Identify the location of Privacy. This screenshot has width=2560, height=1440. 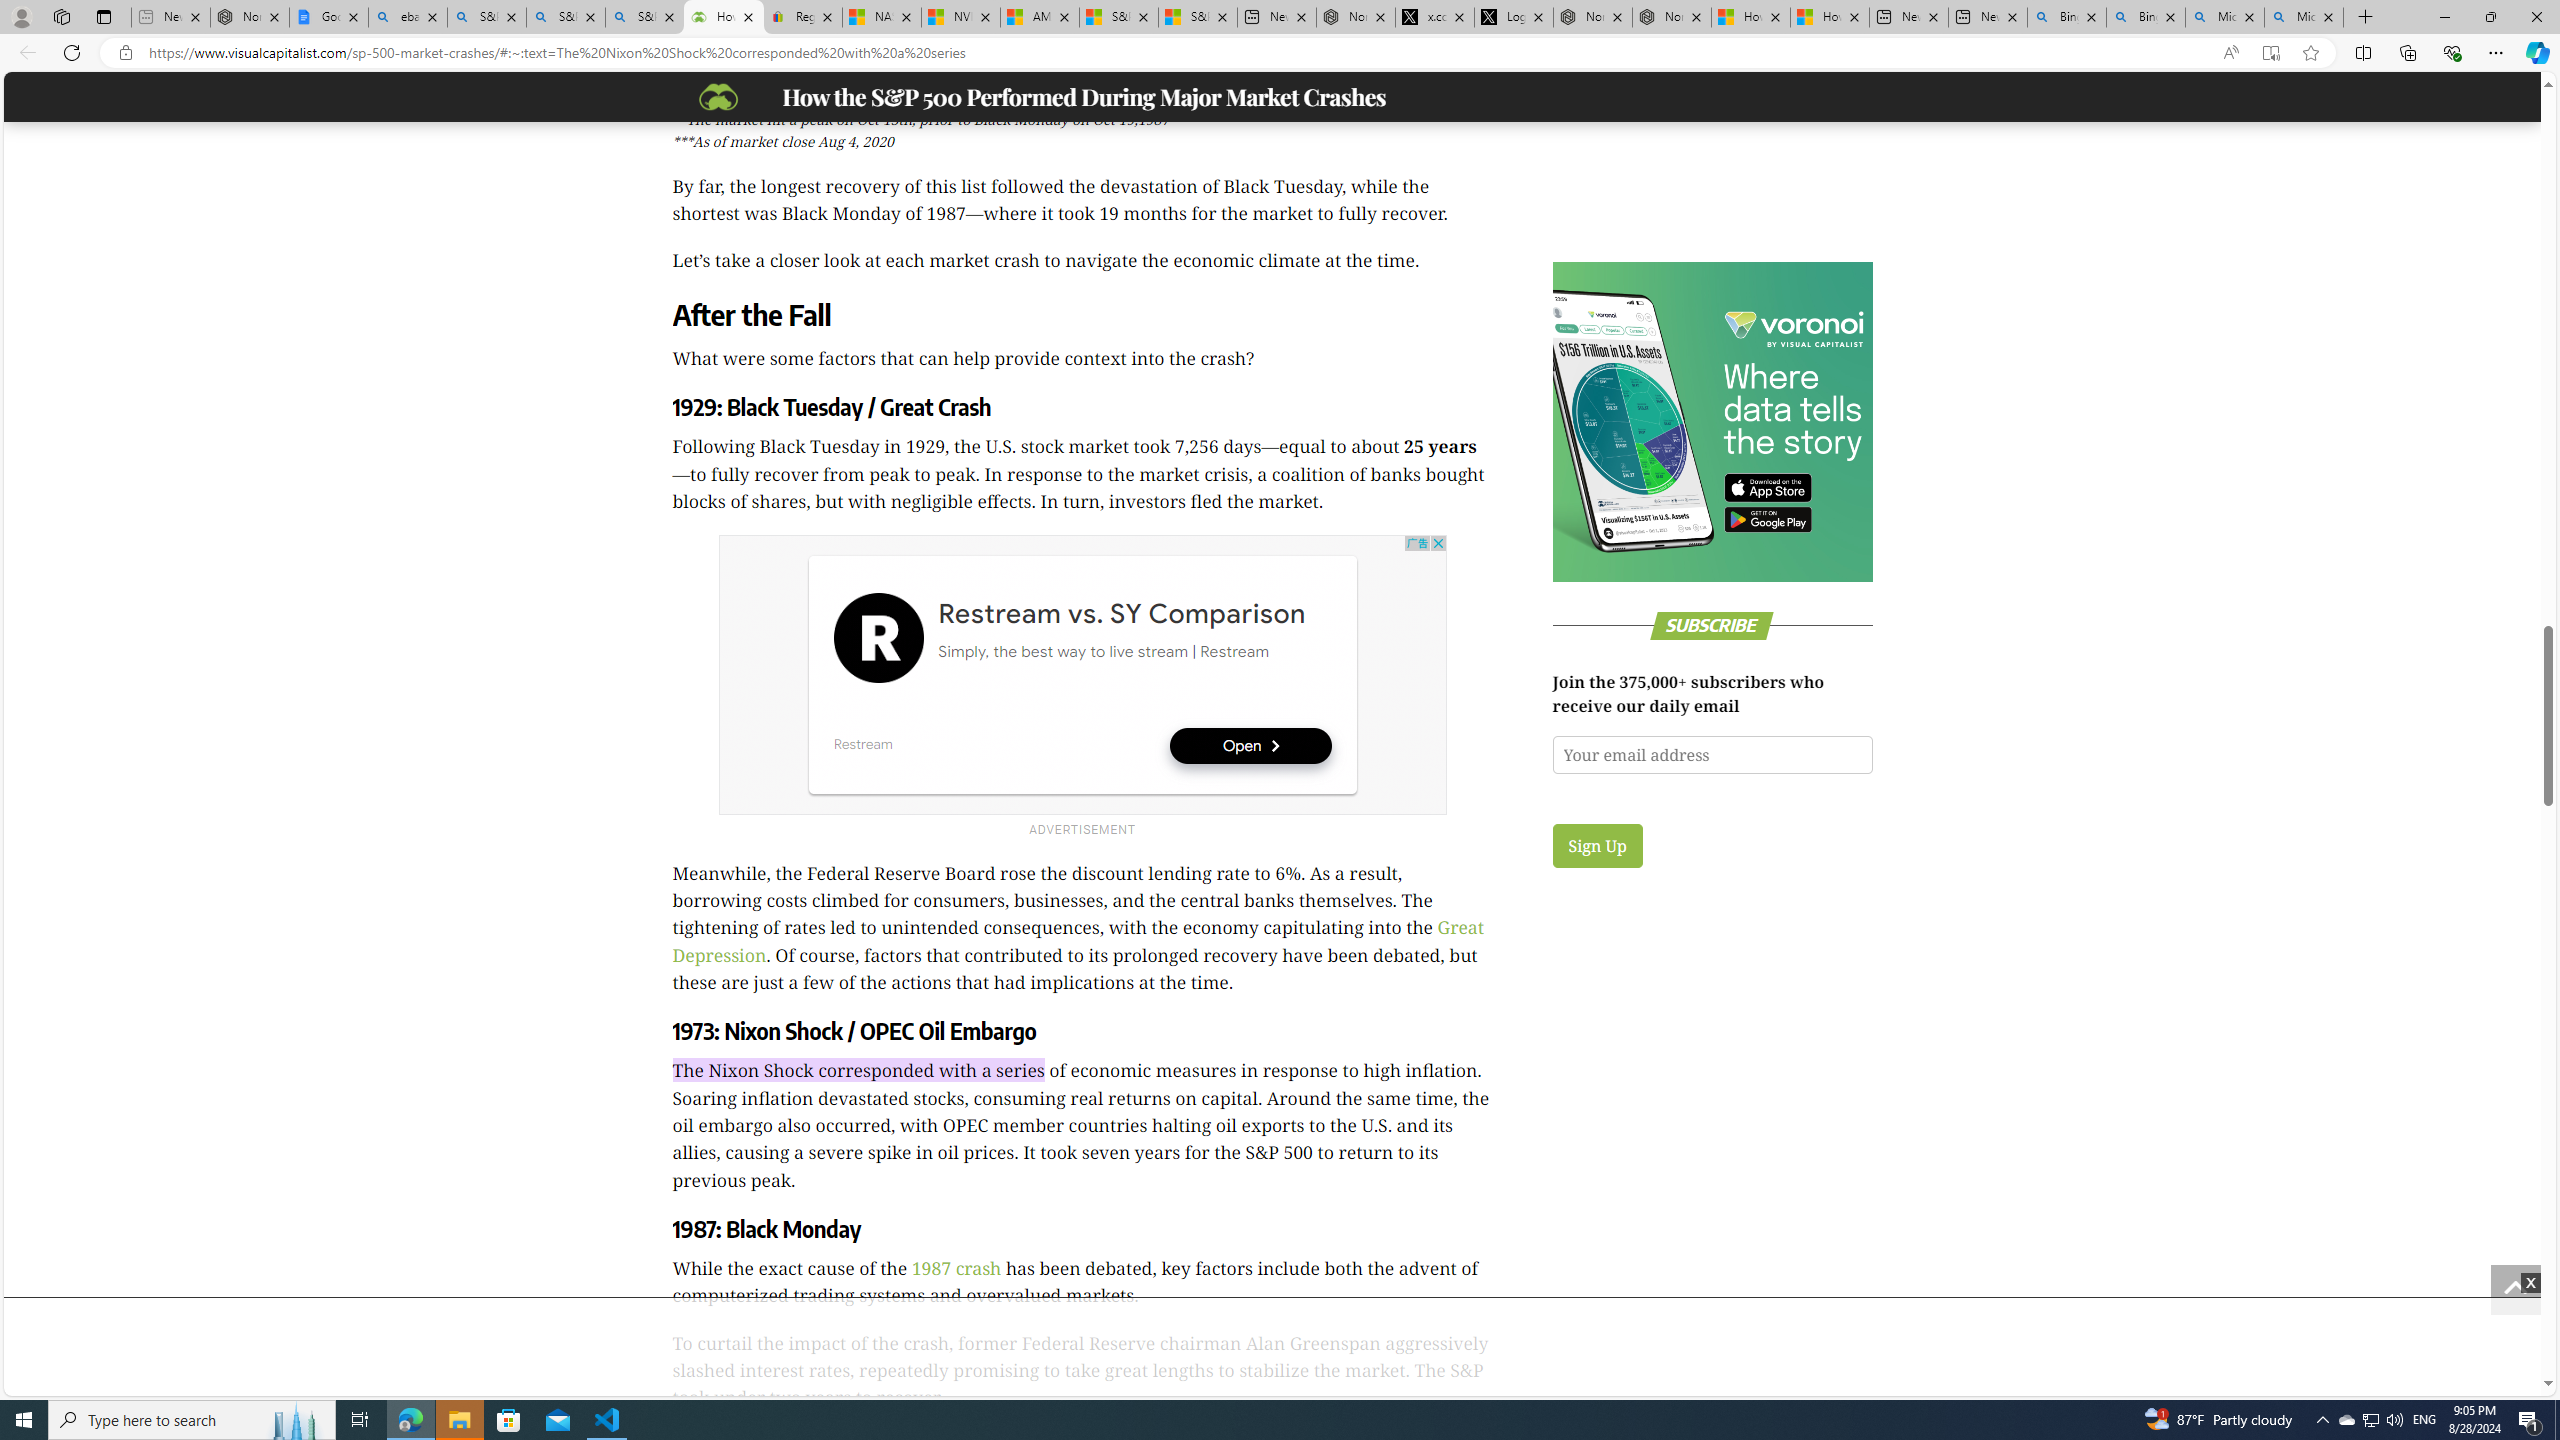
(2508, 317).